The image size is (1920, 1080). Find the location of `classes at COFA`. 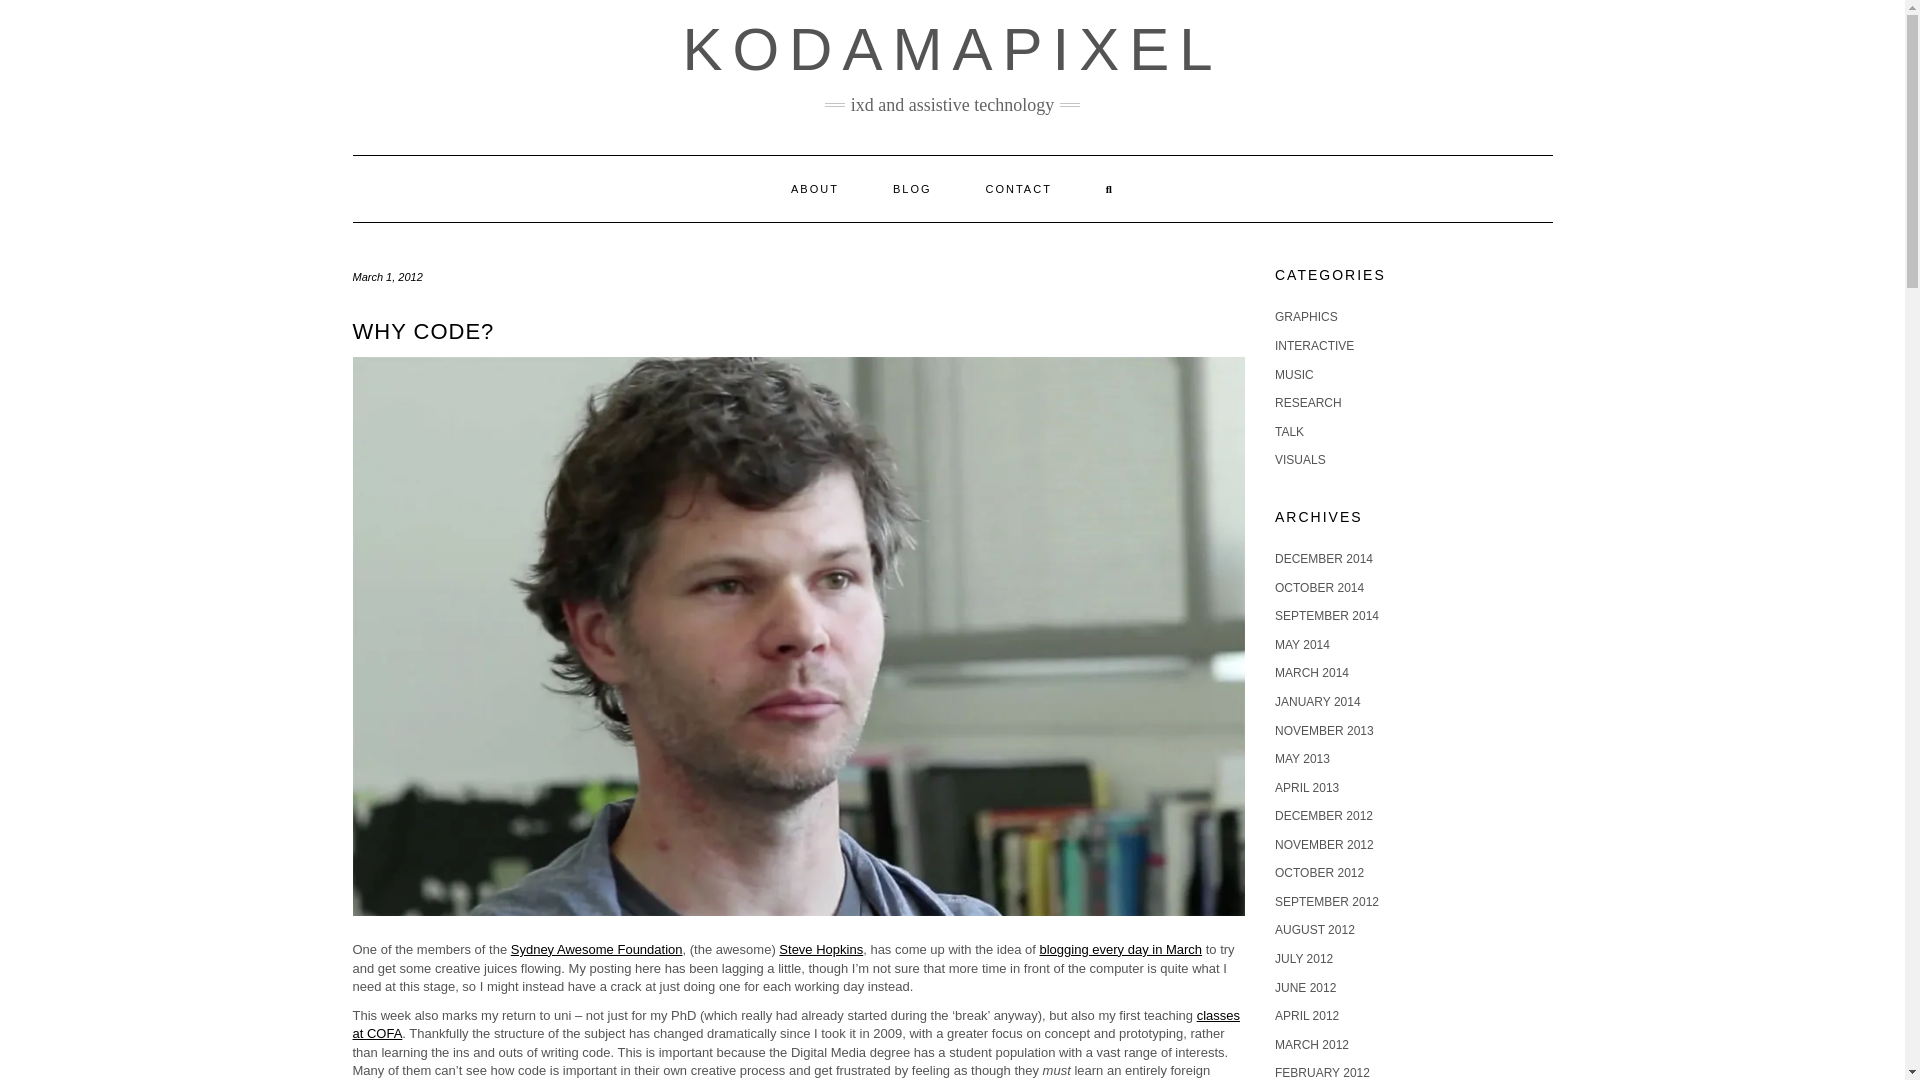

classes at COFA is located at coordinates (796, 1024).